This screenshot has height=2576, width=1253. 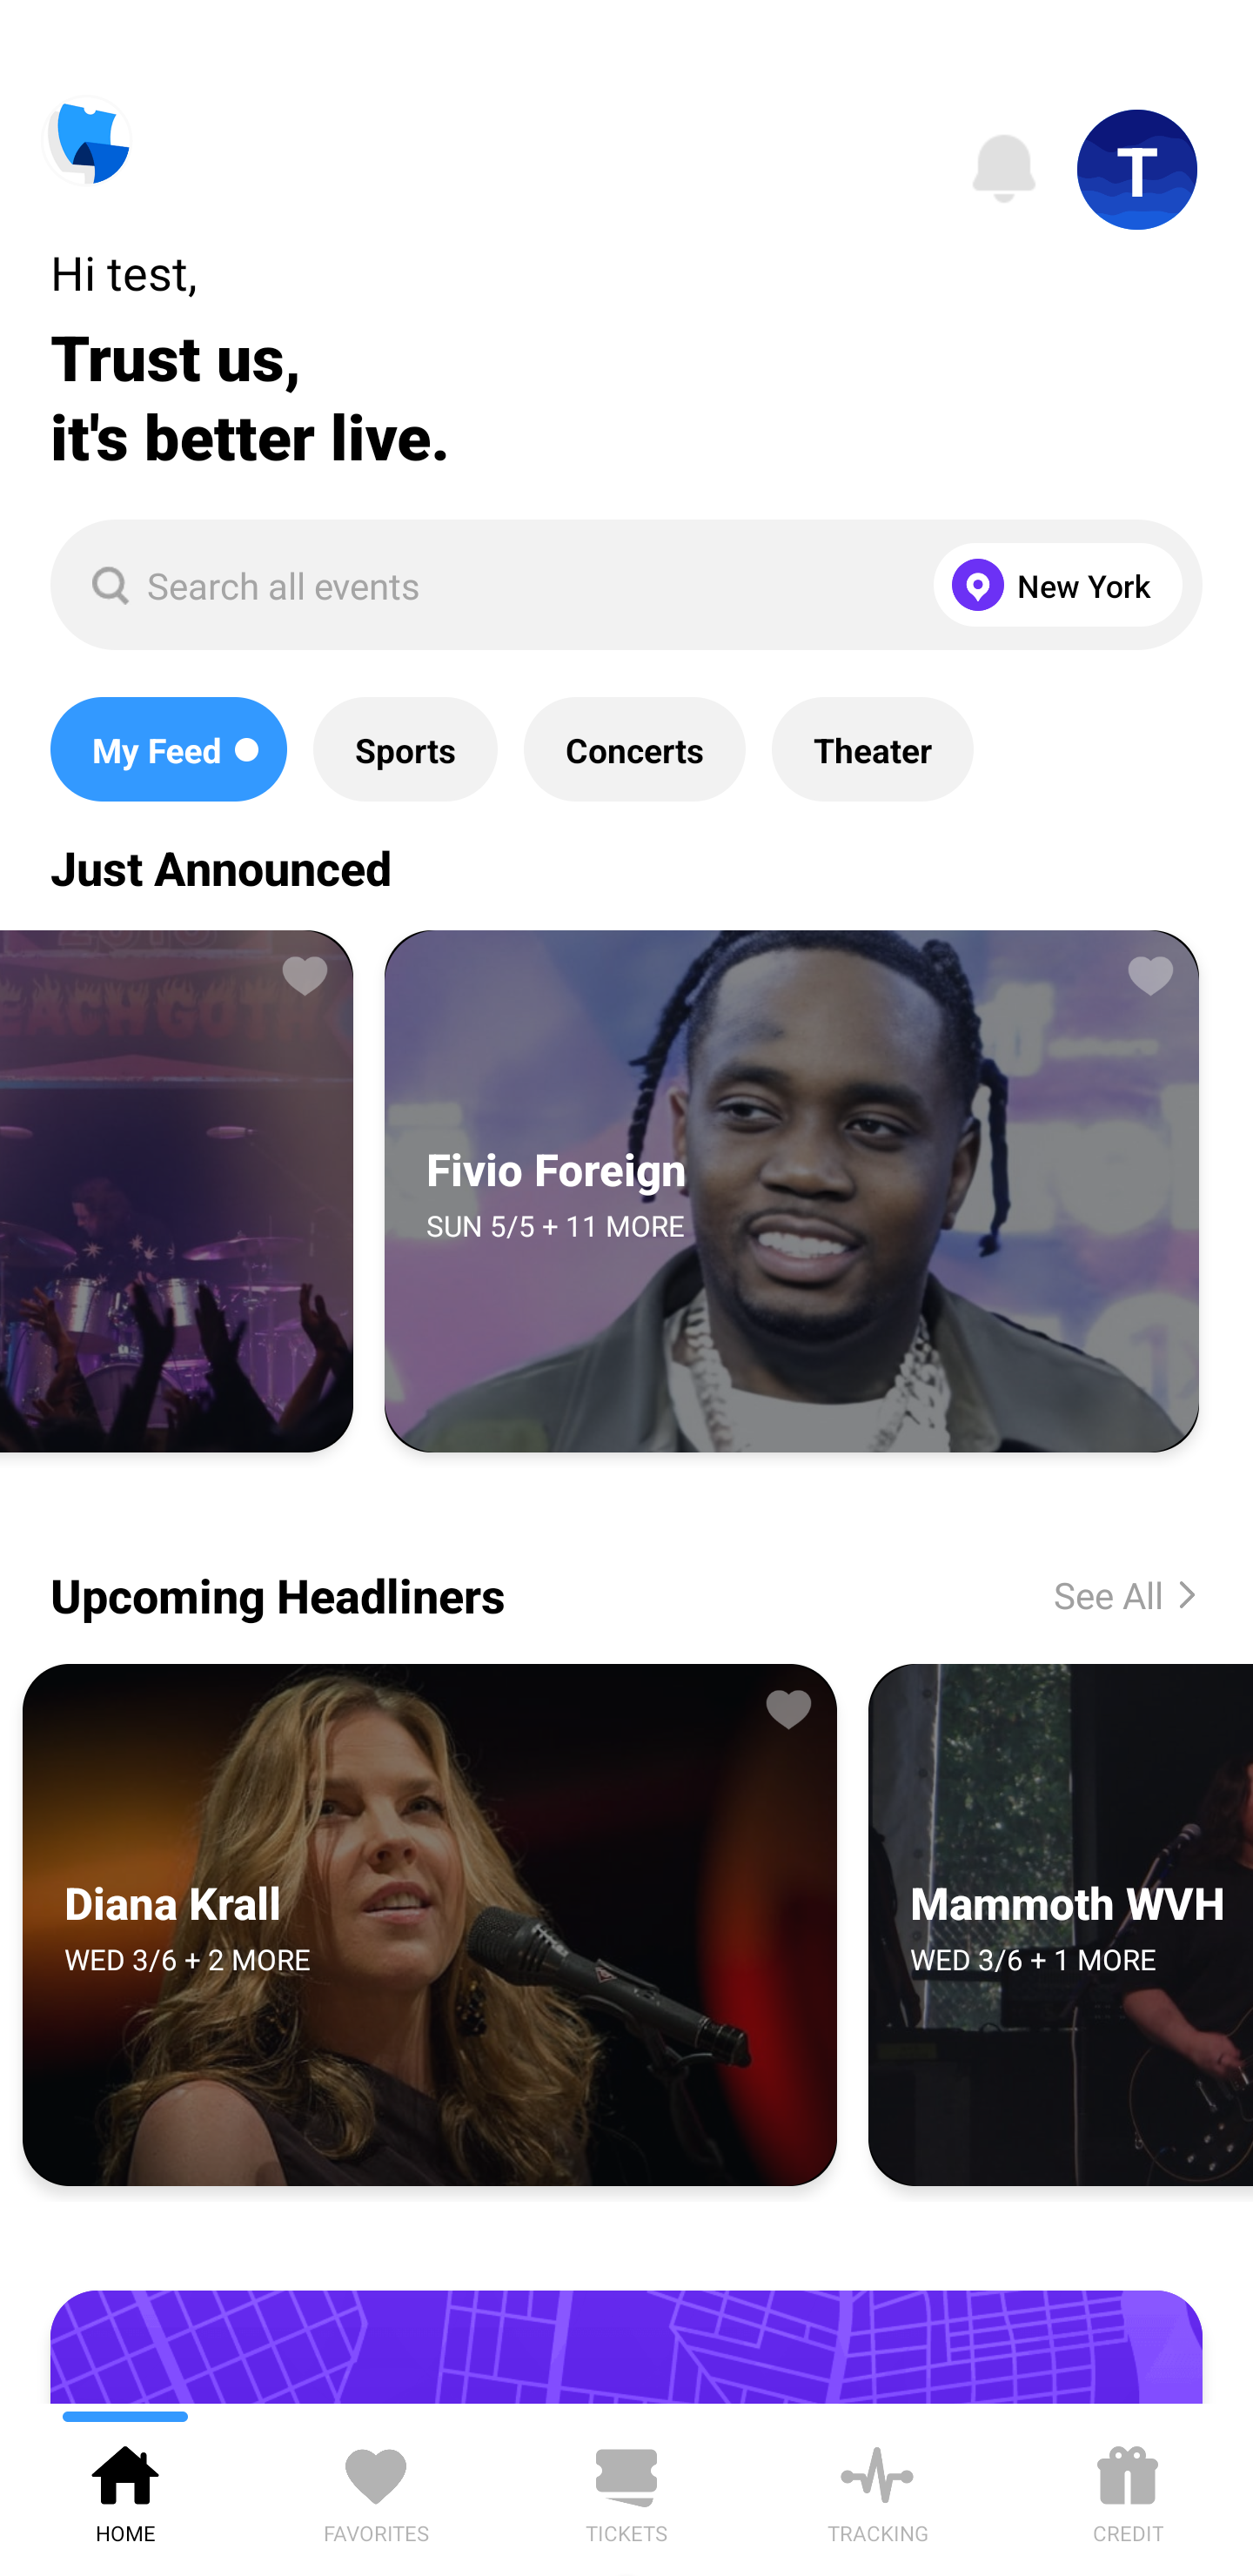 I want to click on TICKETS, so click(x=626, y=2489).